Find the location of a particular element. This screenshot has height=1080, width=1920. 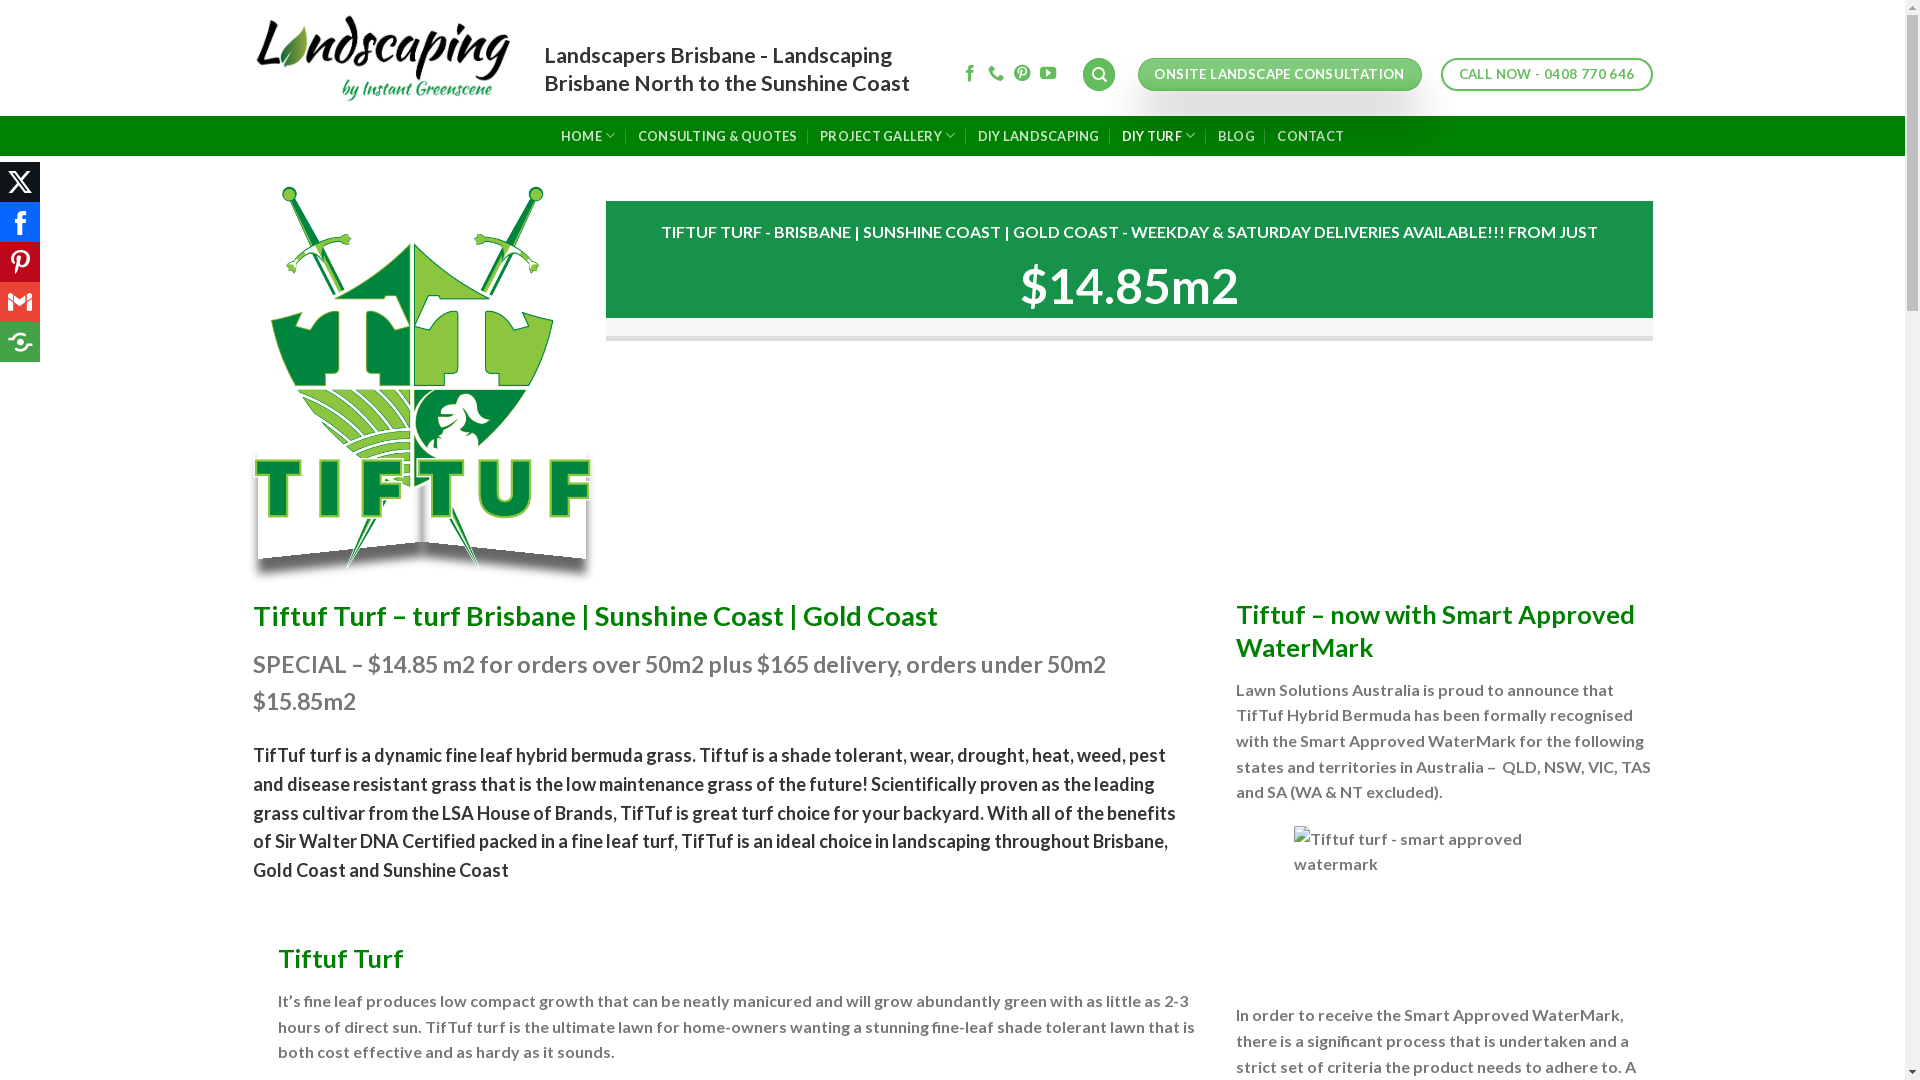

PROJECT GALLERY is located at coordinates (888, 136).